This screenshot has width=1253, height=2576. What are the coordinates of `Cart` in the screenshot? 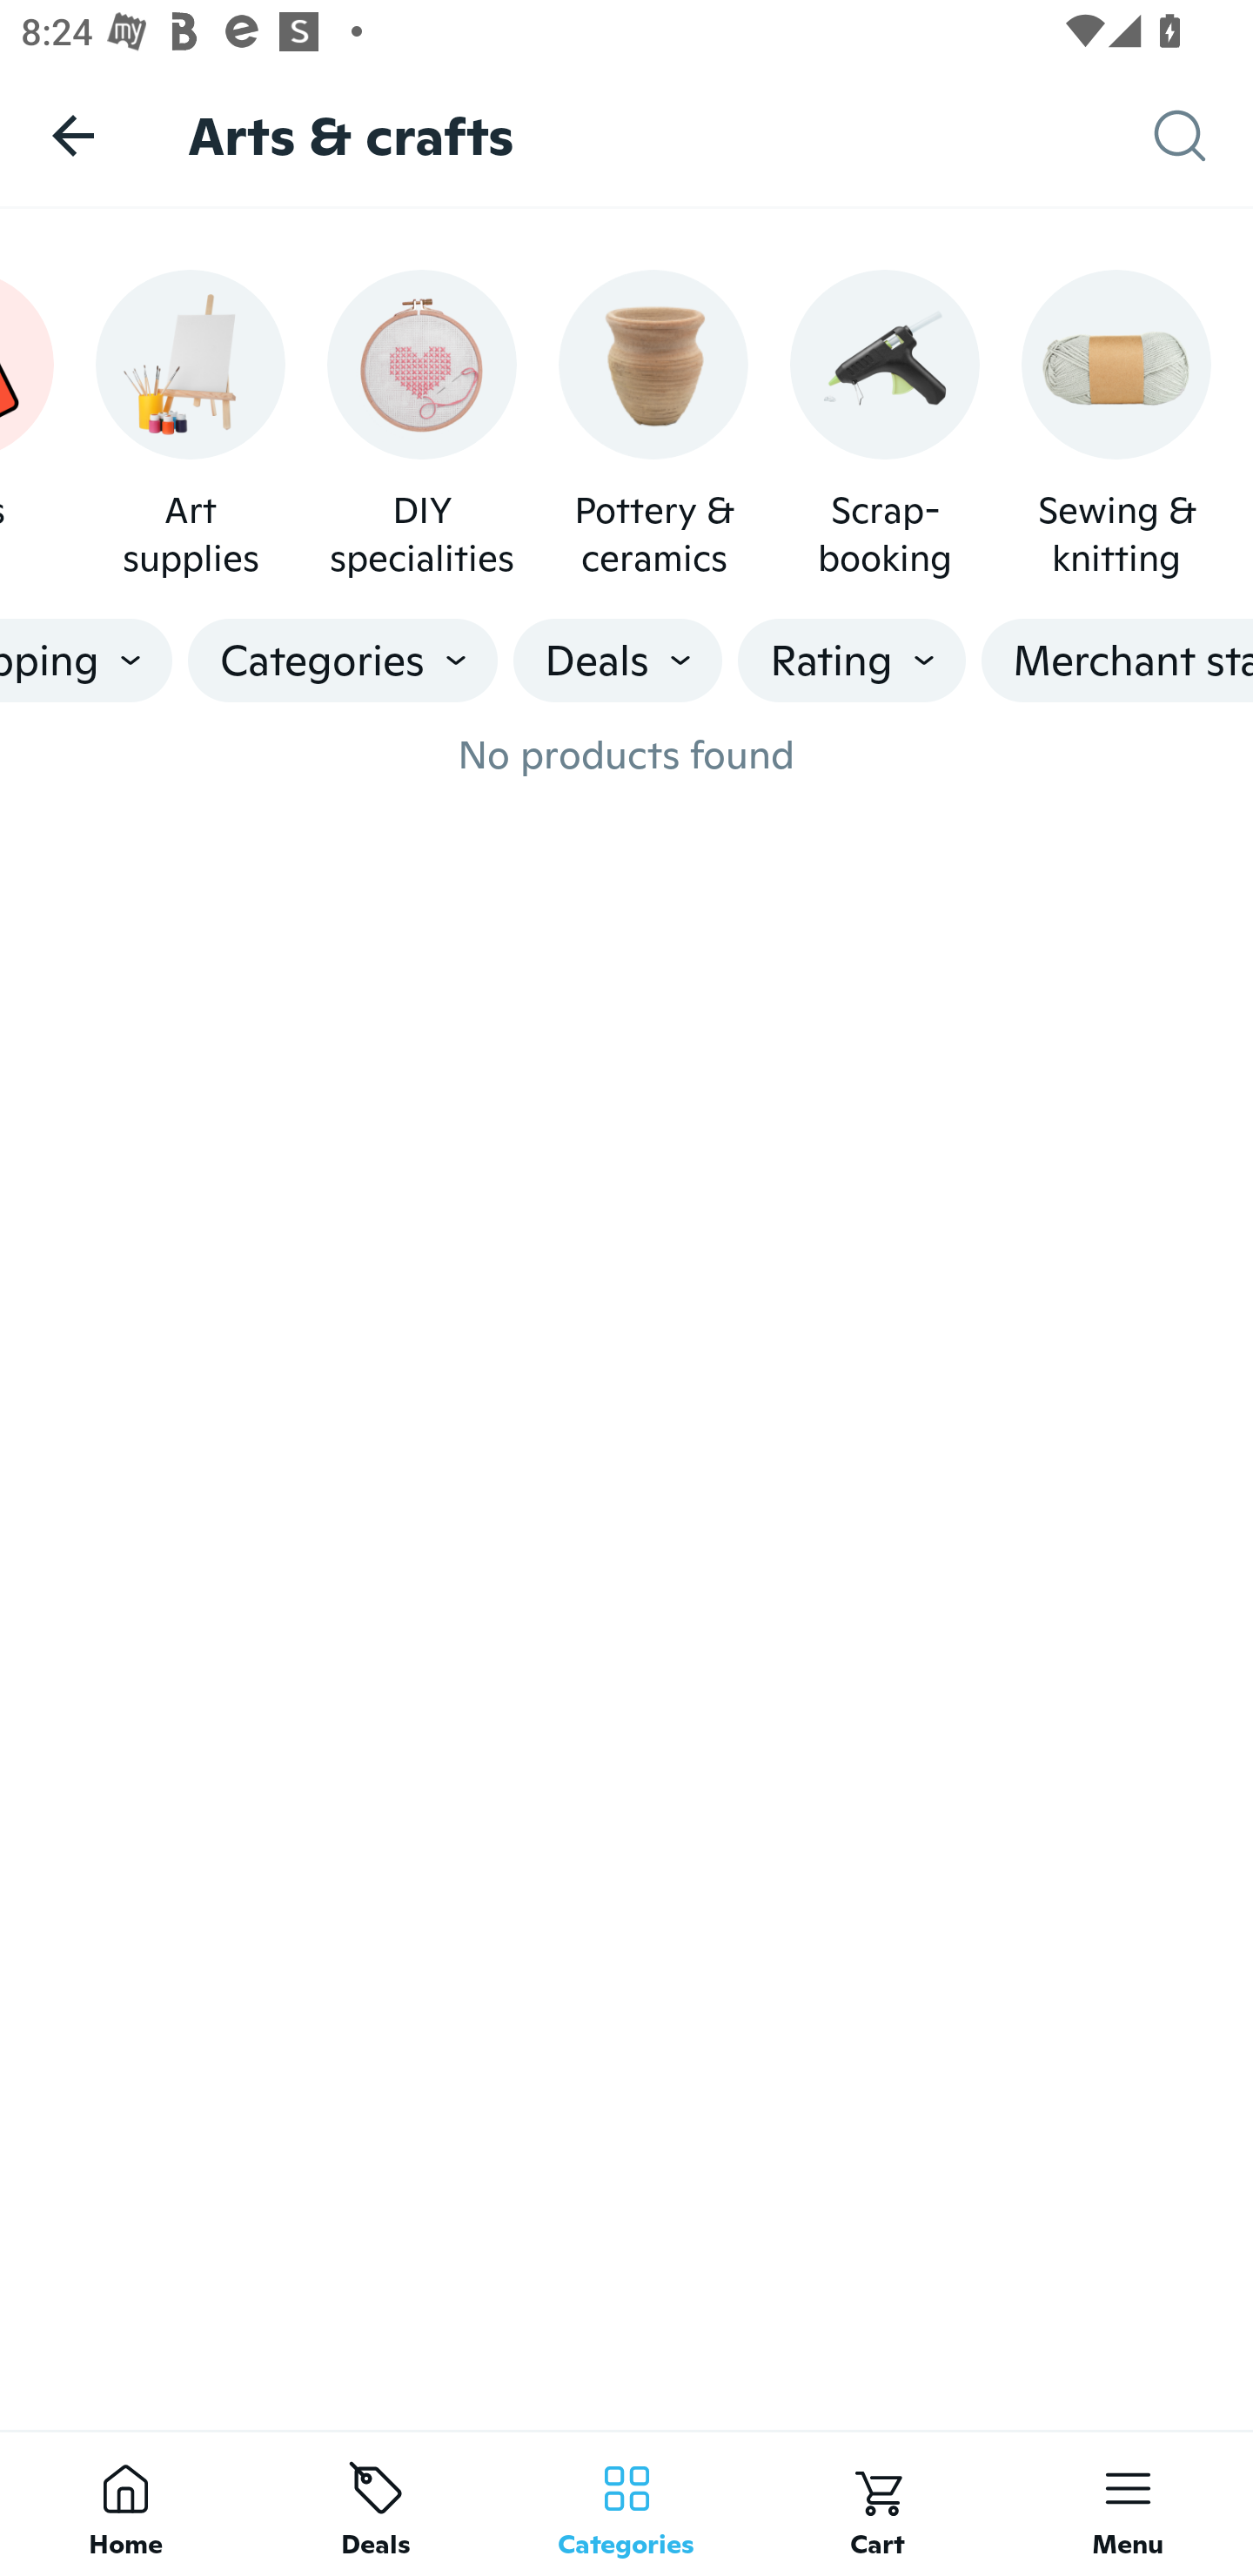 It's located at (877, 2503).